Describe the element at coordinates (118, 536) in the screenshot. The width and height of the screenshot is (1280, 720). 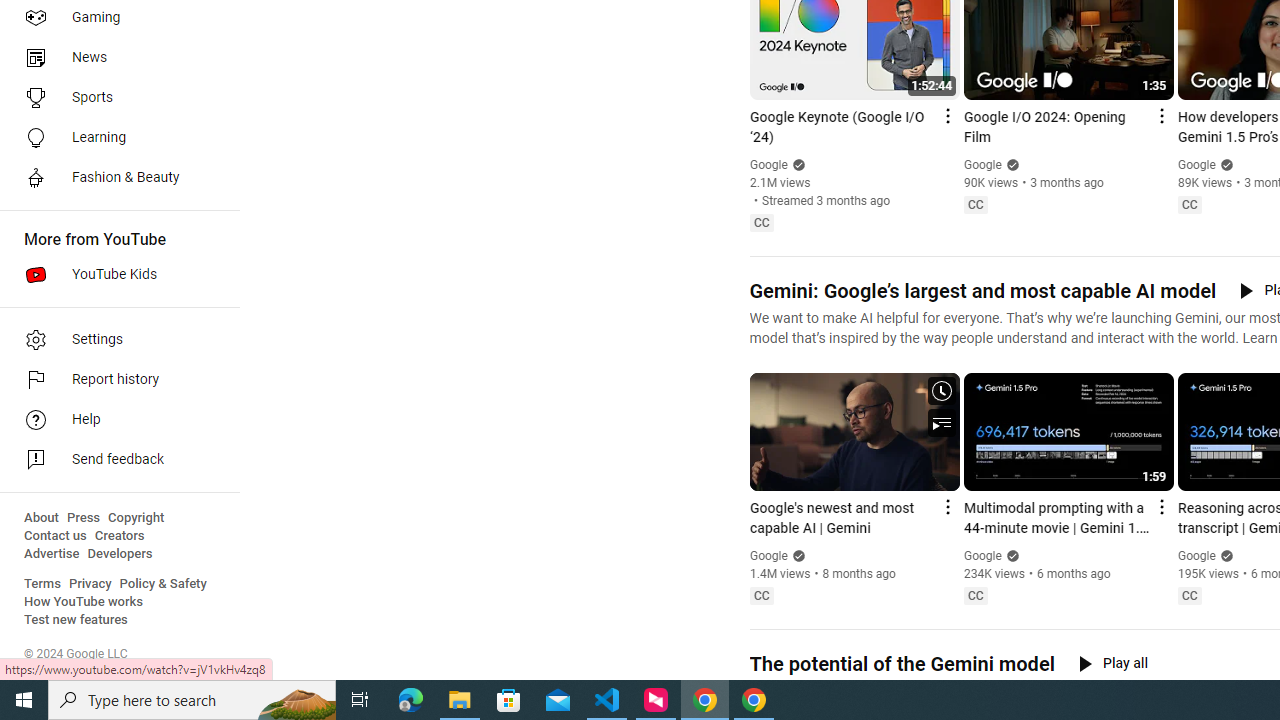
I see `Creators` at that location.